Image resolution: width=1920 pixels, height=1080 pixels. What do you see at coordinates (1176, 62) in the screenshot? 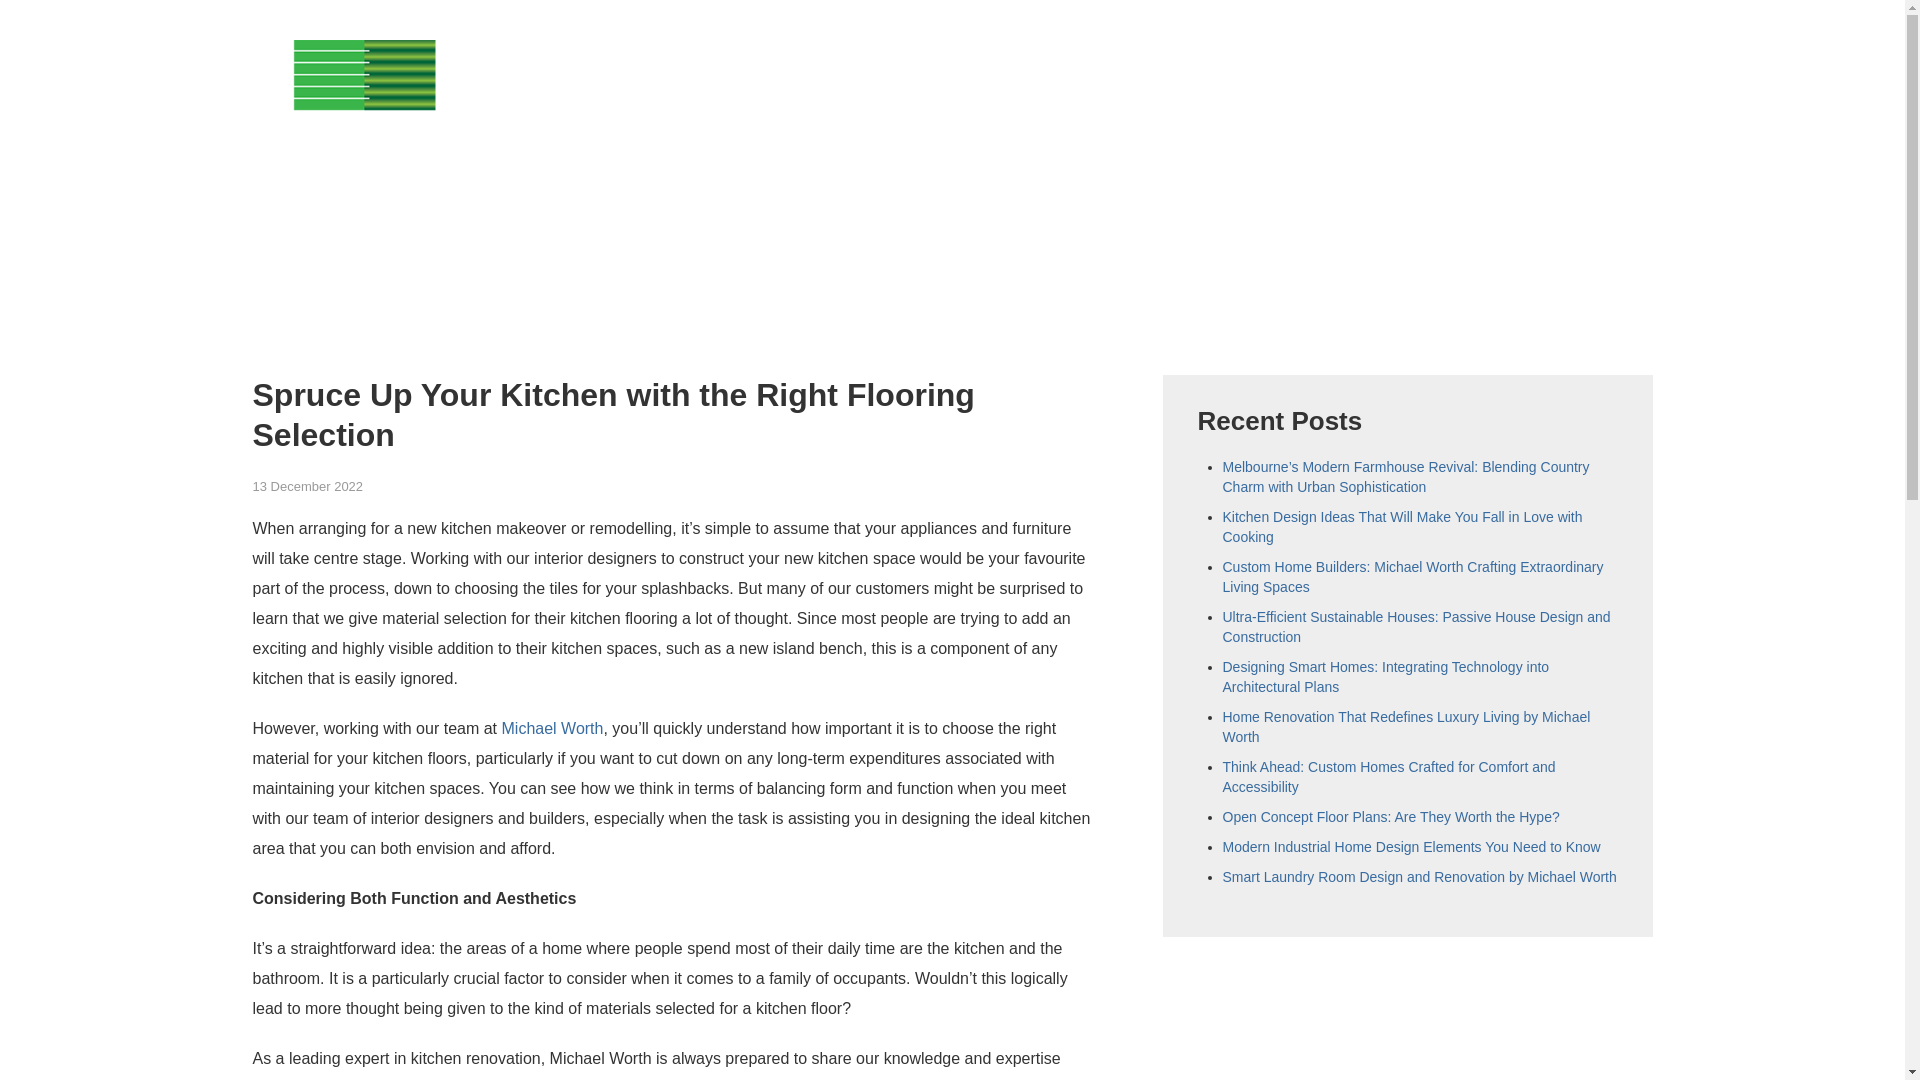
I see `Home` at bounding box center [1176, 62].